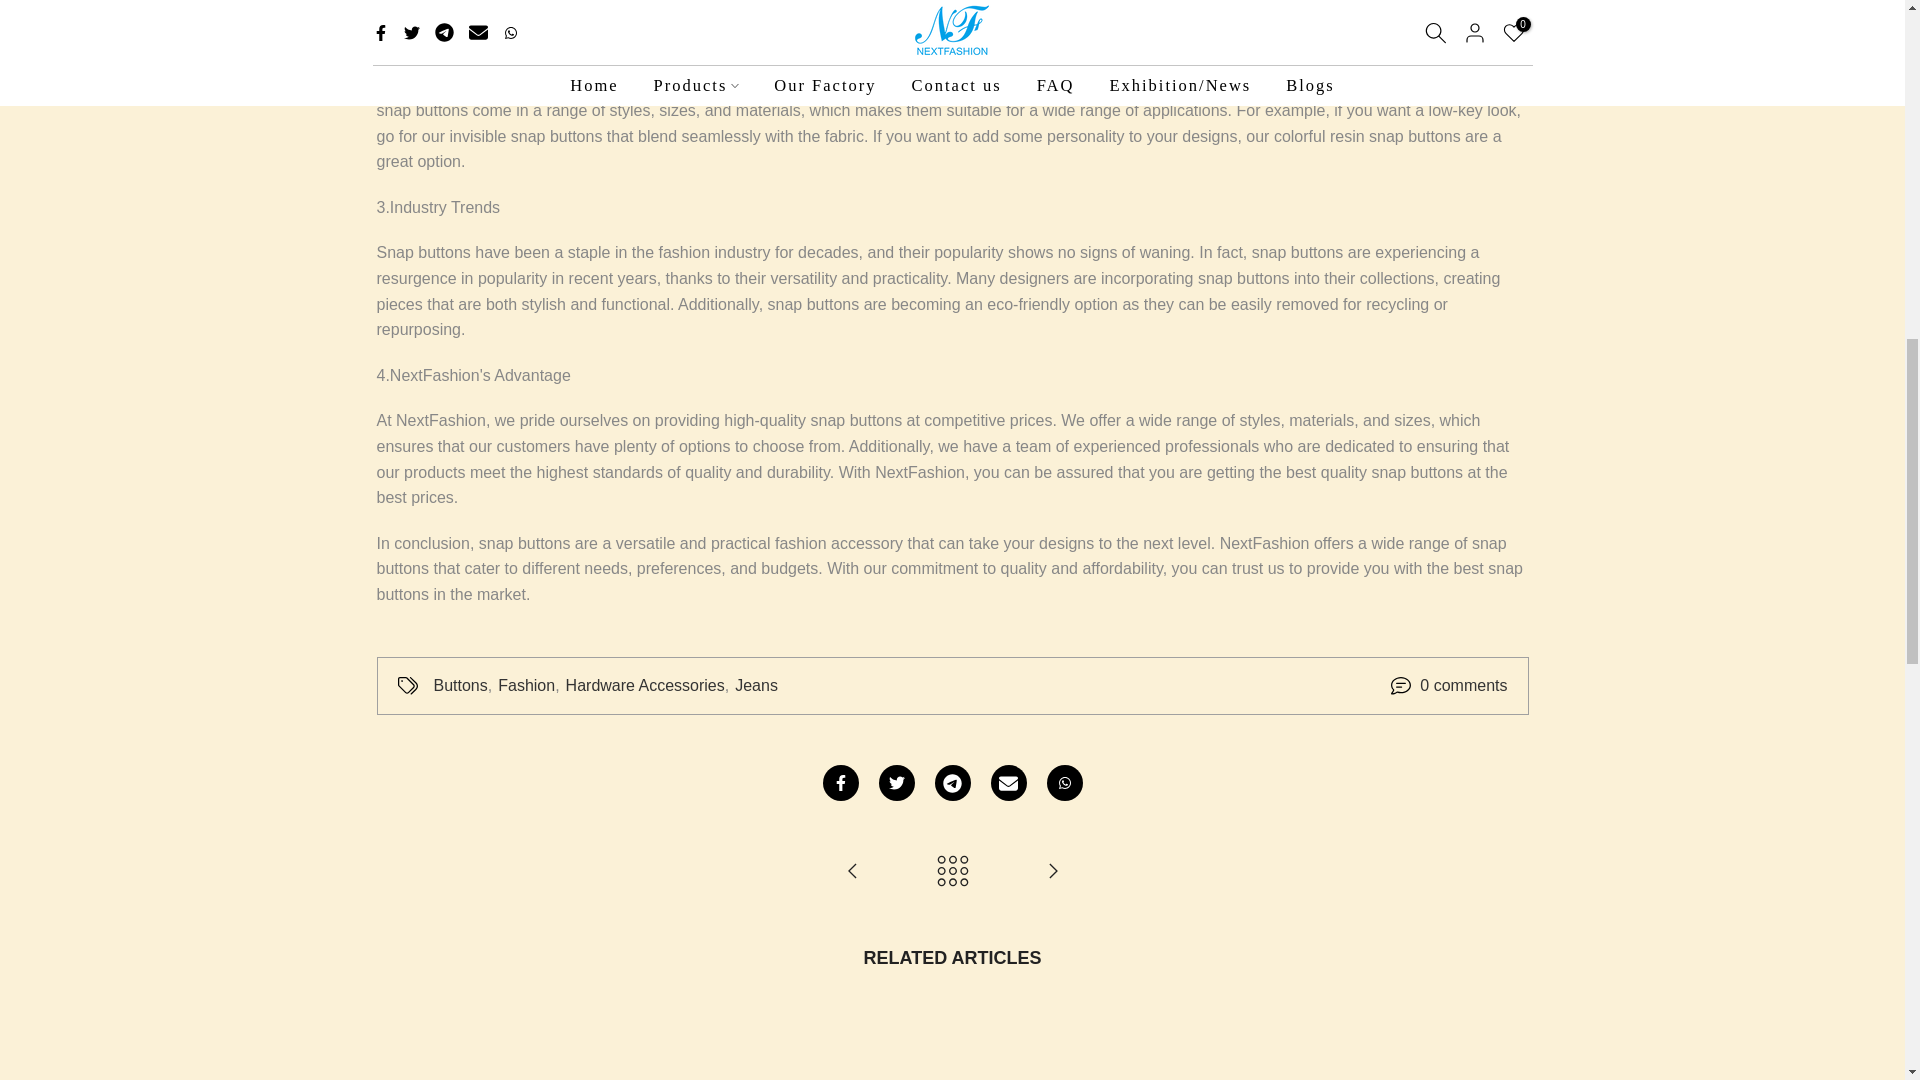 This screenshot has width=1920, height=1080. Describe the element at coordinates (1064, 782) in the screenshot. I see `Share on WhatsApp` at that location.